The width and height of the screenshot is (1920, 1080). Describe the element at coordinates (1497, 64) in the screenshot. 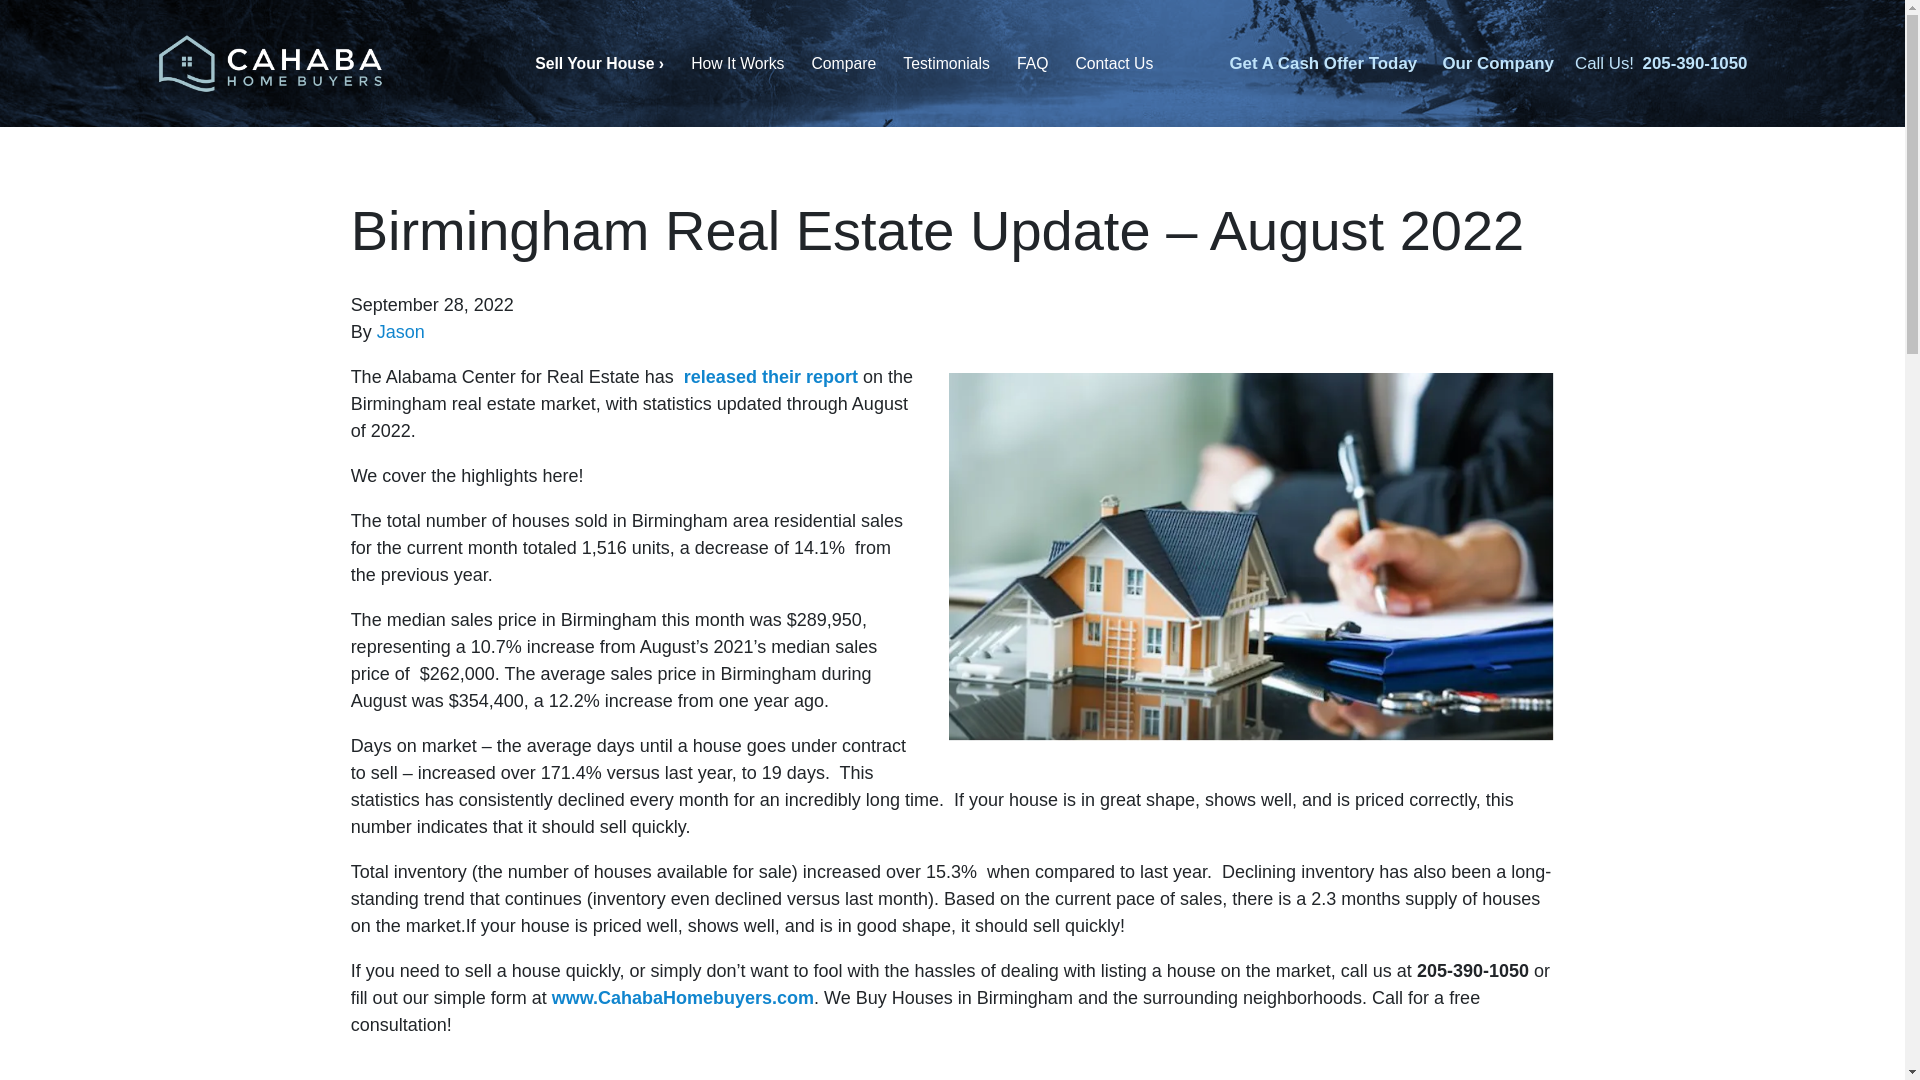

I see `Our Company` at that location.